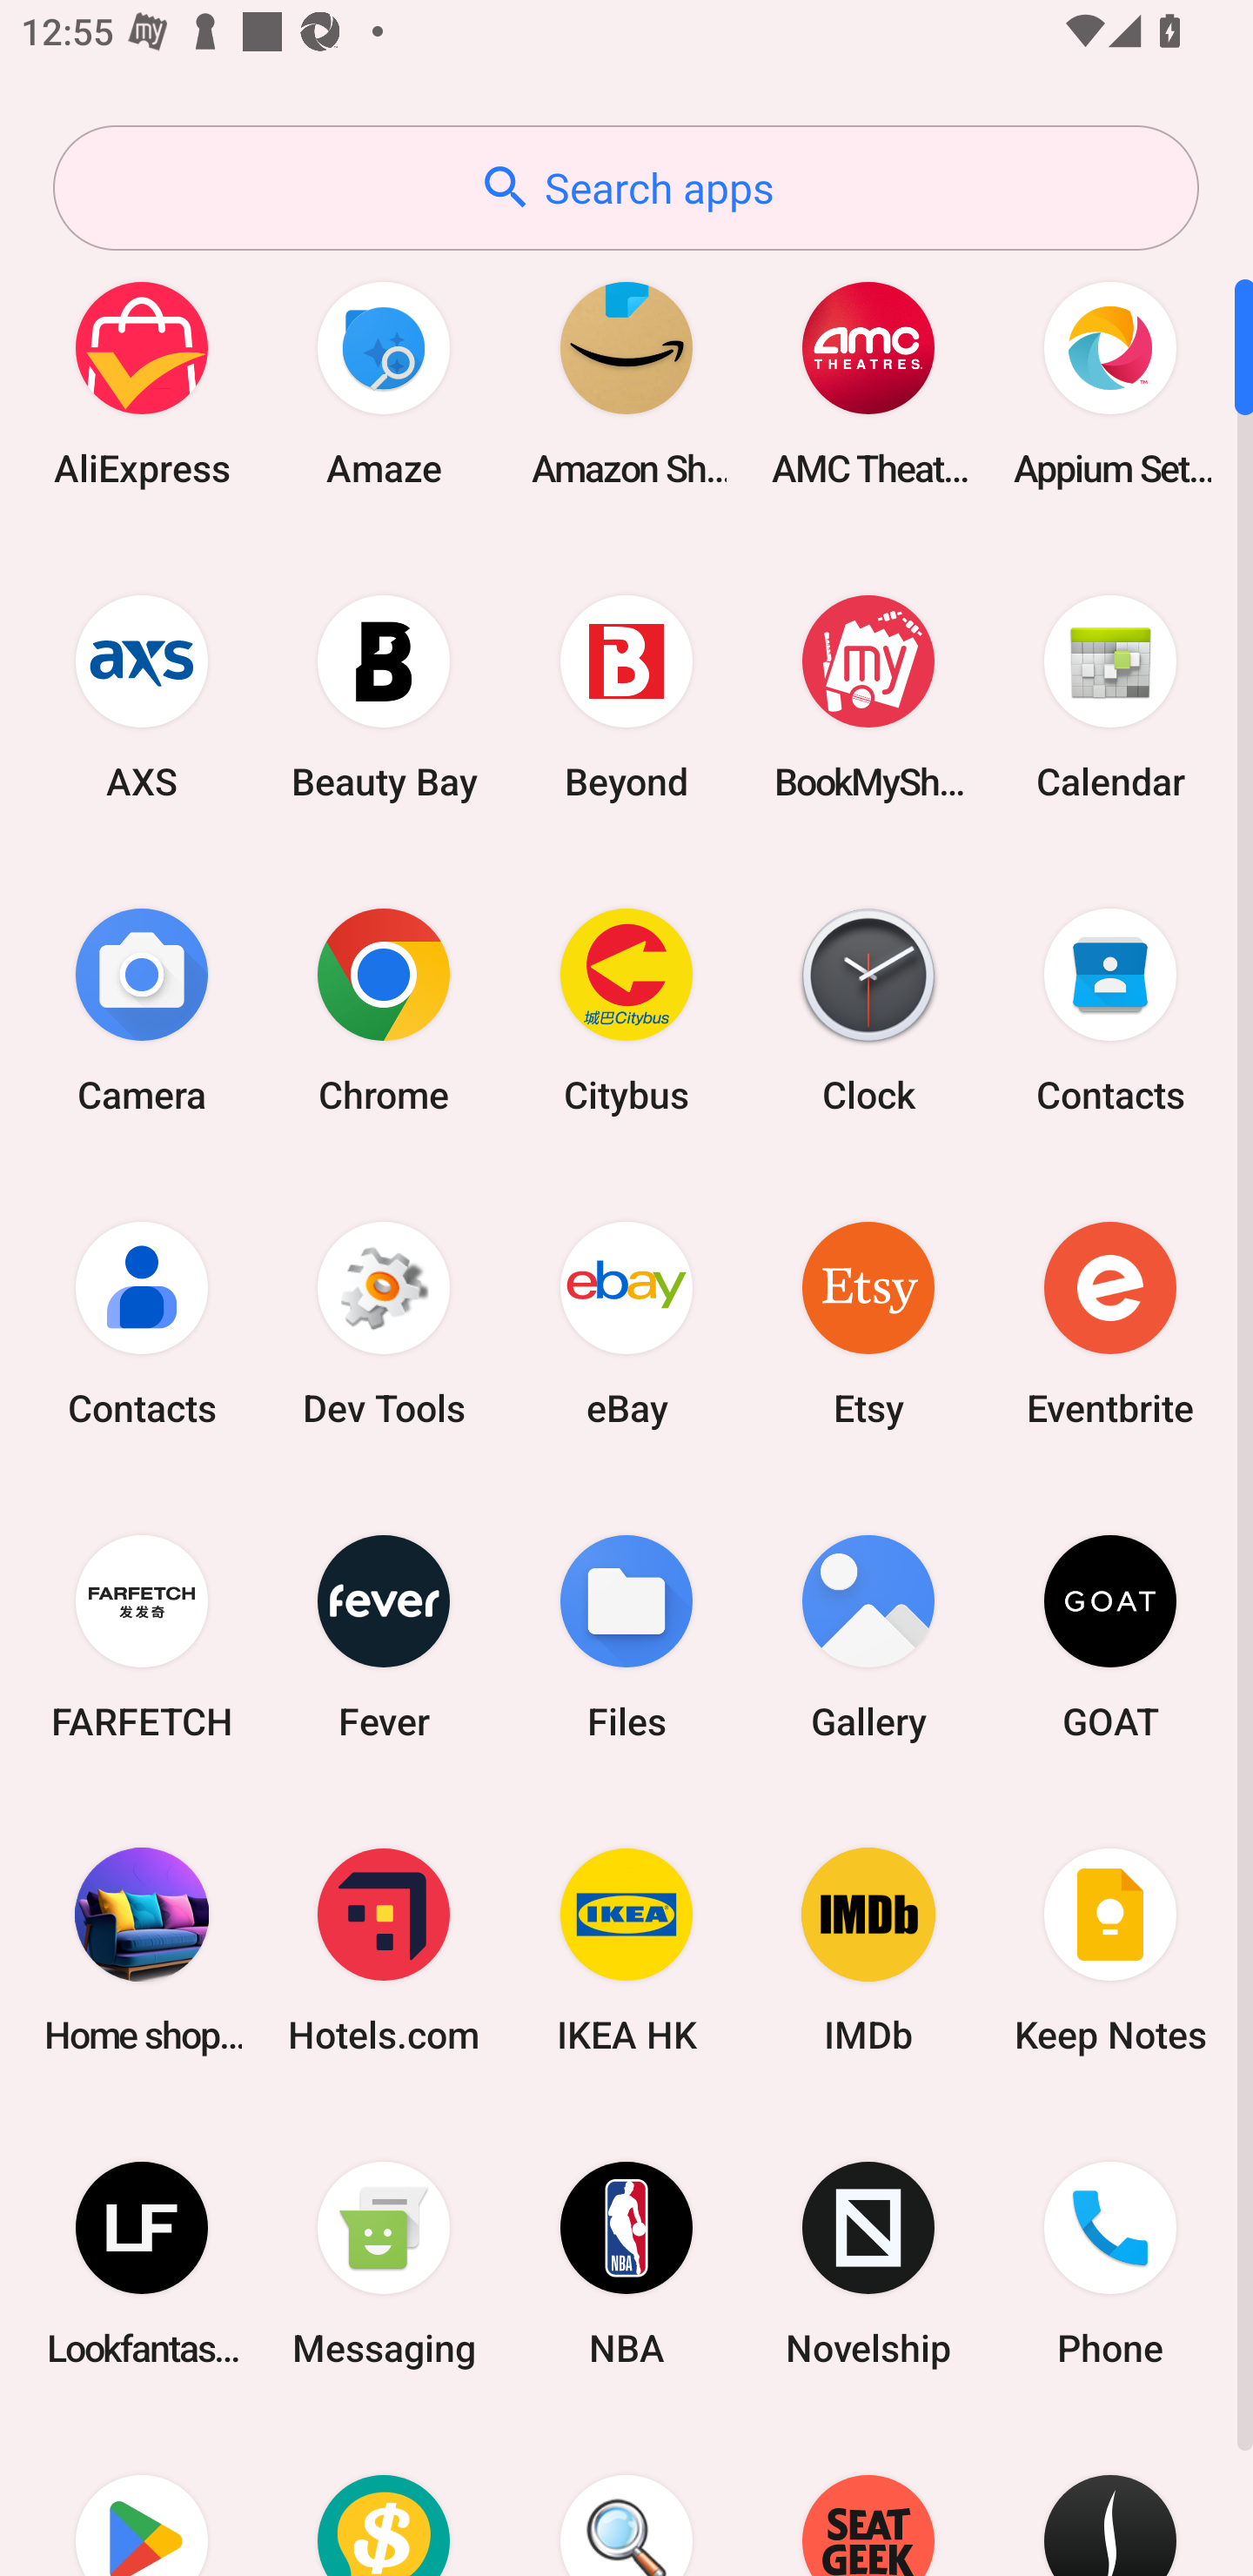 The width and height of the screenshot is (1253, 2576). What do you see at coordinates (626, 1636) in the screenshot?
I see `Files` at bounding box center [626, 1636].